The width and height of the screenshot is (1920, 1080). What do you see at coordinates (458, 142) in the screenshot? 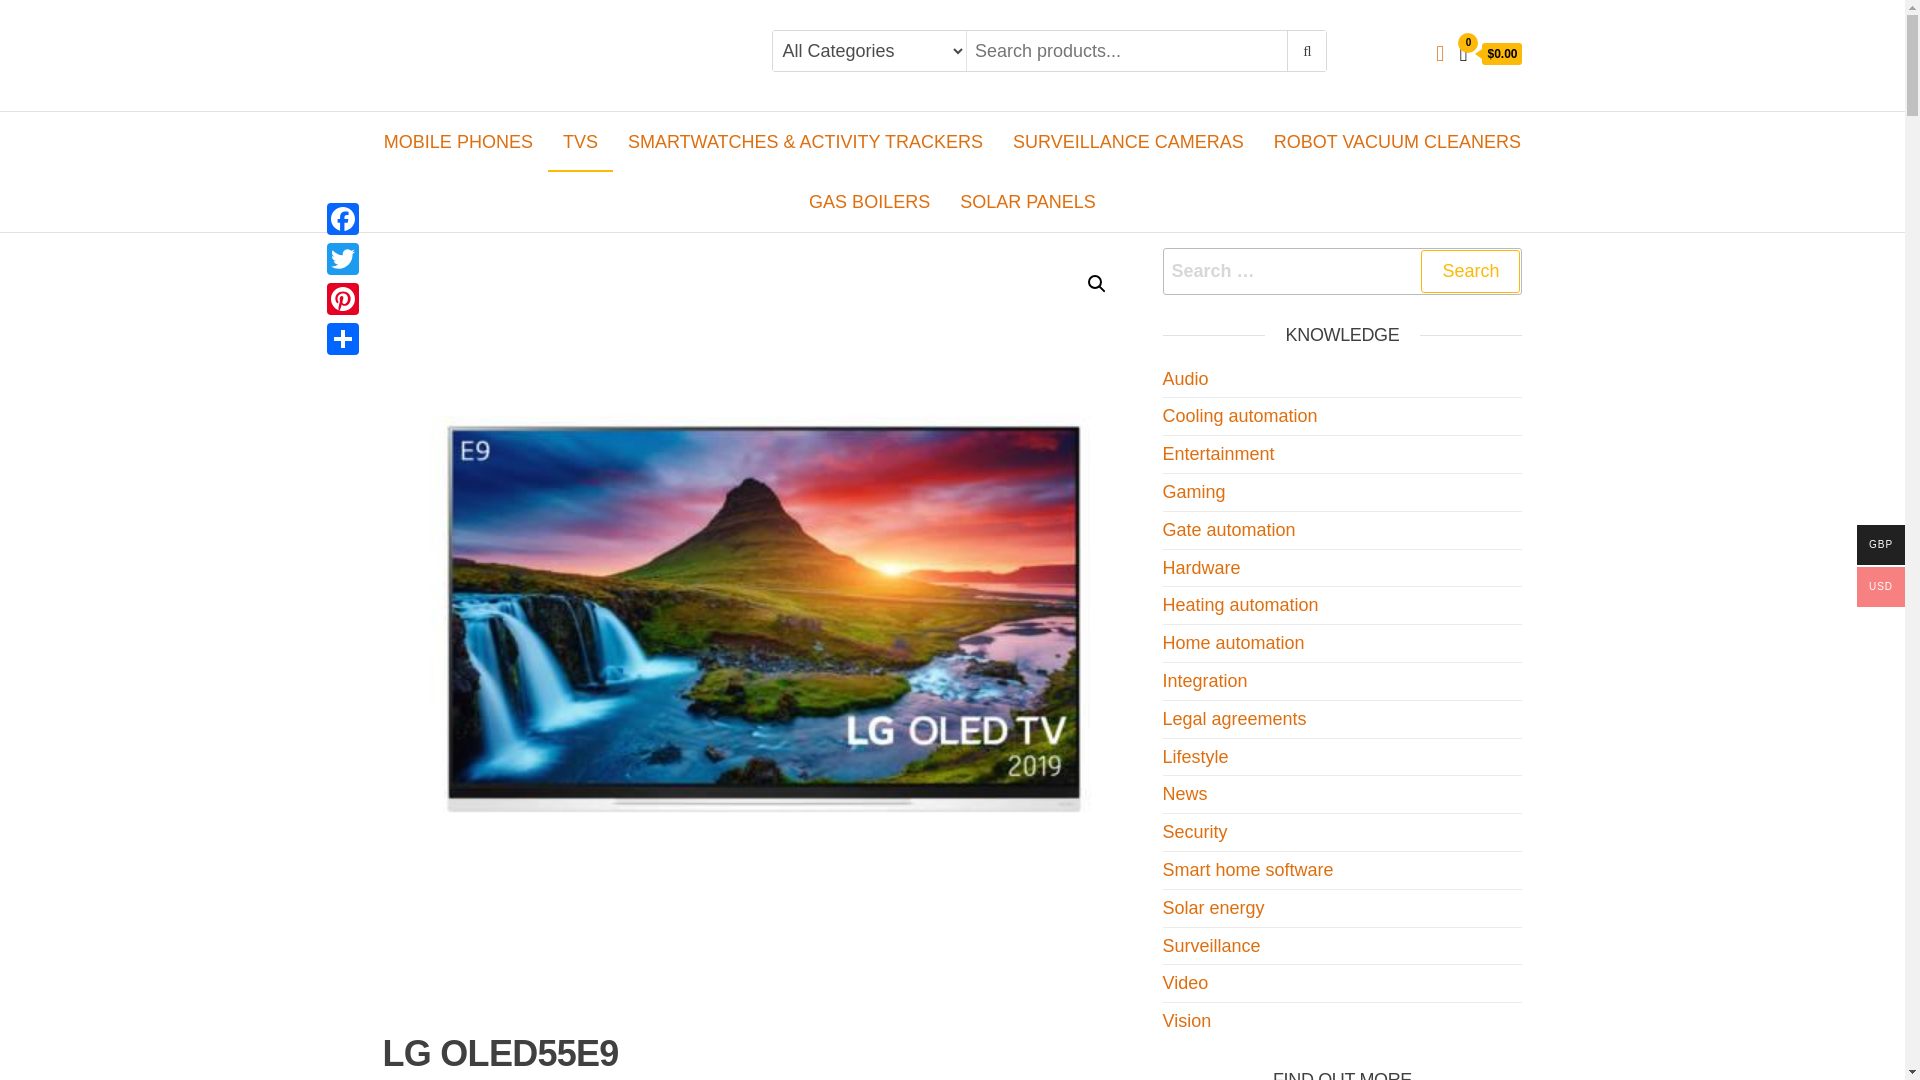
I see `Mobile Phones` at bounding box center [458, 142].